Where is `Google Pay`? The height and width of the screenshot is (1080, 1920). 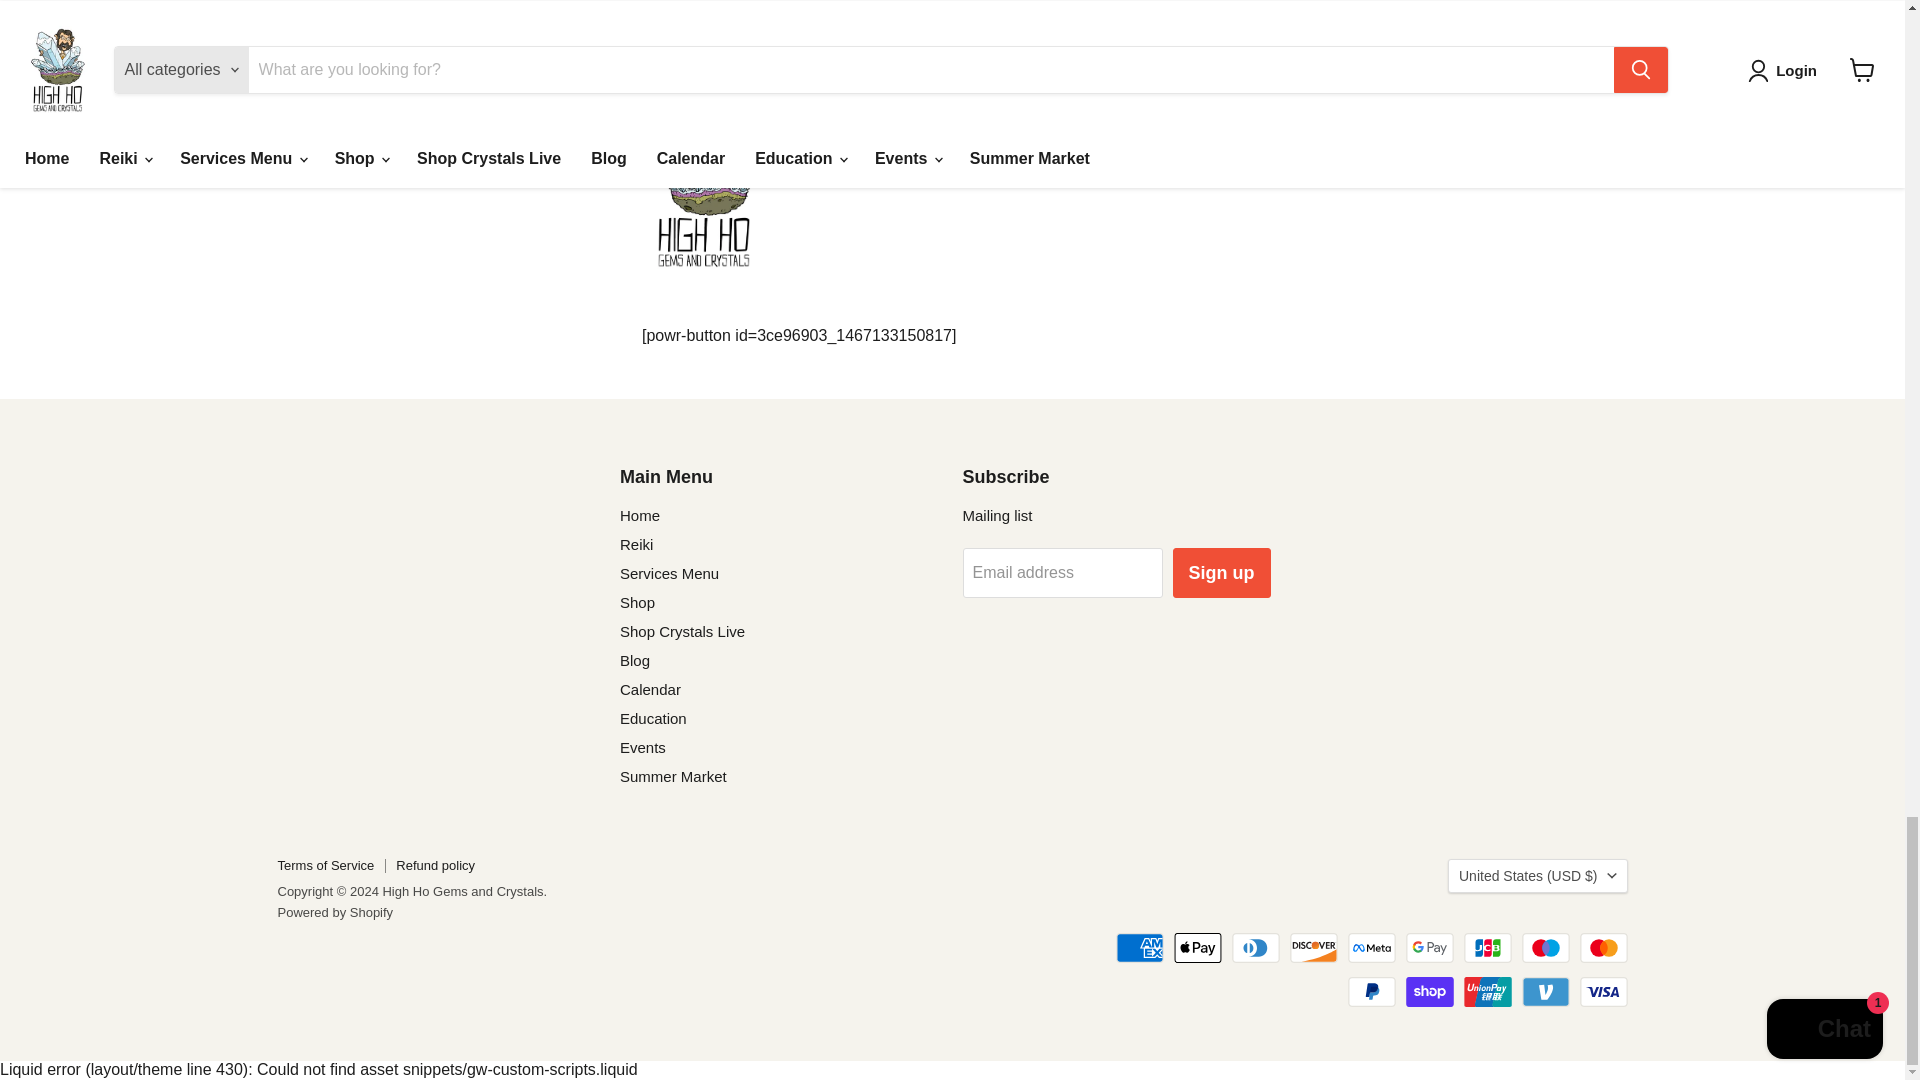
Google Pay is located at coordinates (1429, 948).